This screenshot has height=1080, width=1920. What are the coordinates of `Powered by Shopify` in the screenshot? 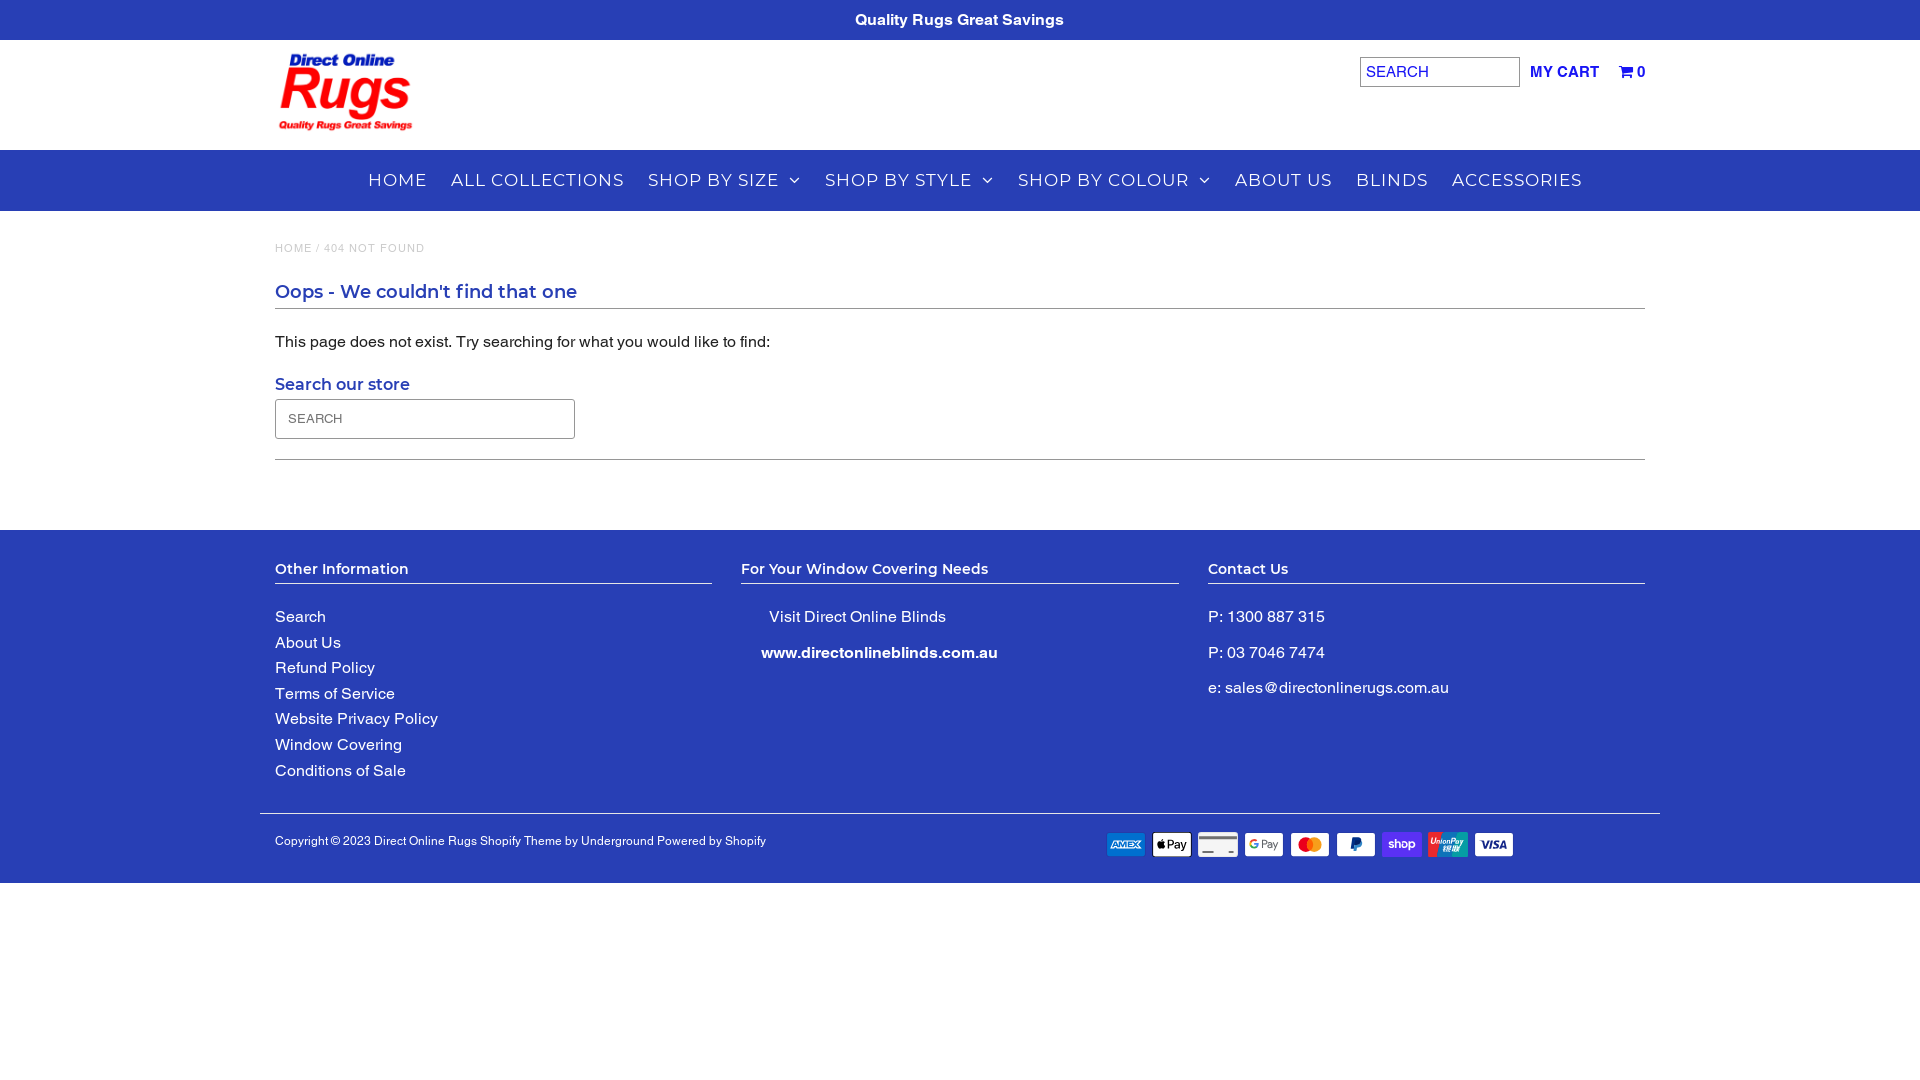 It's located at (712, 841).